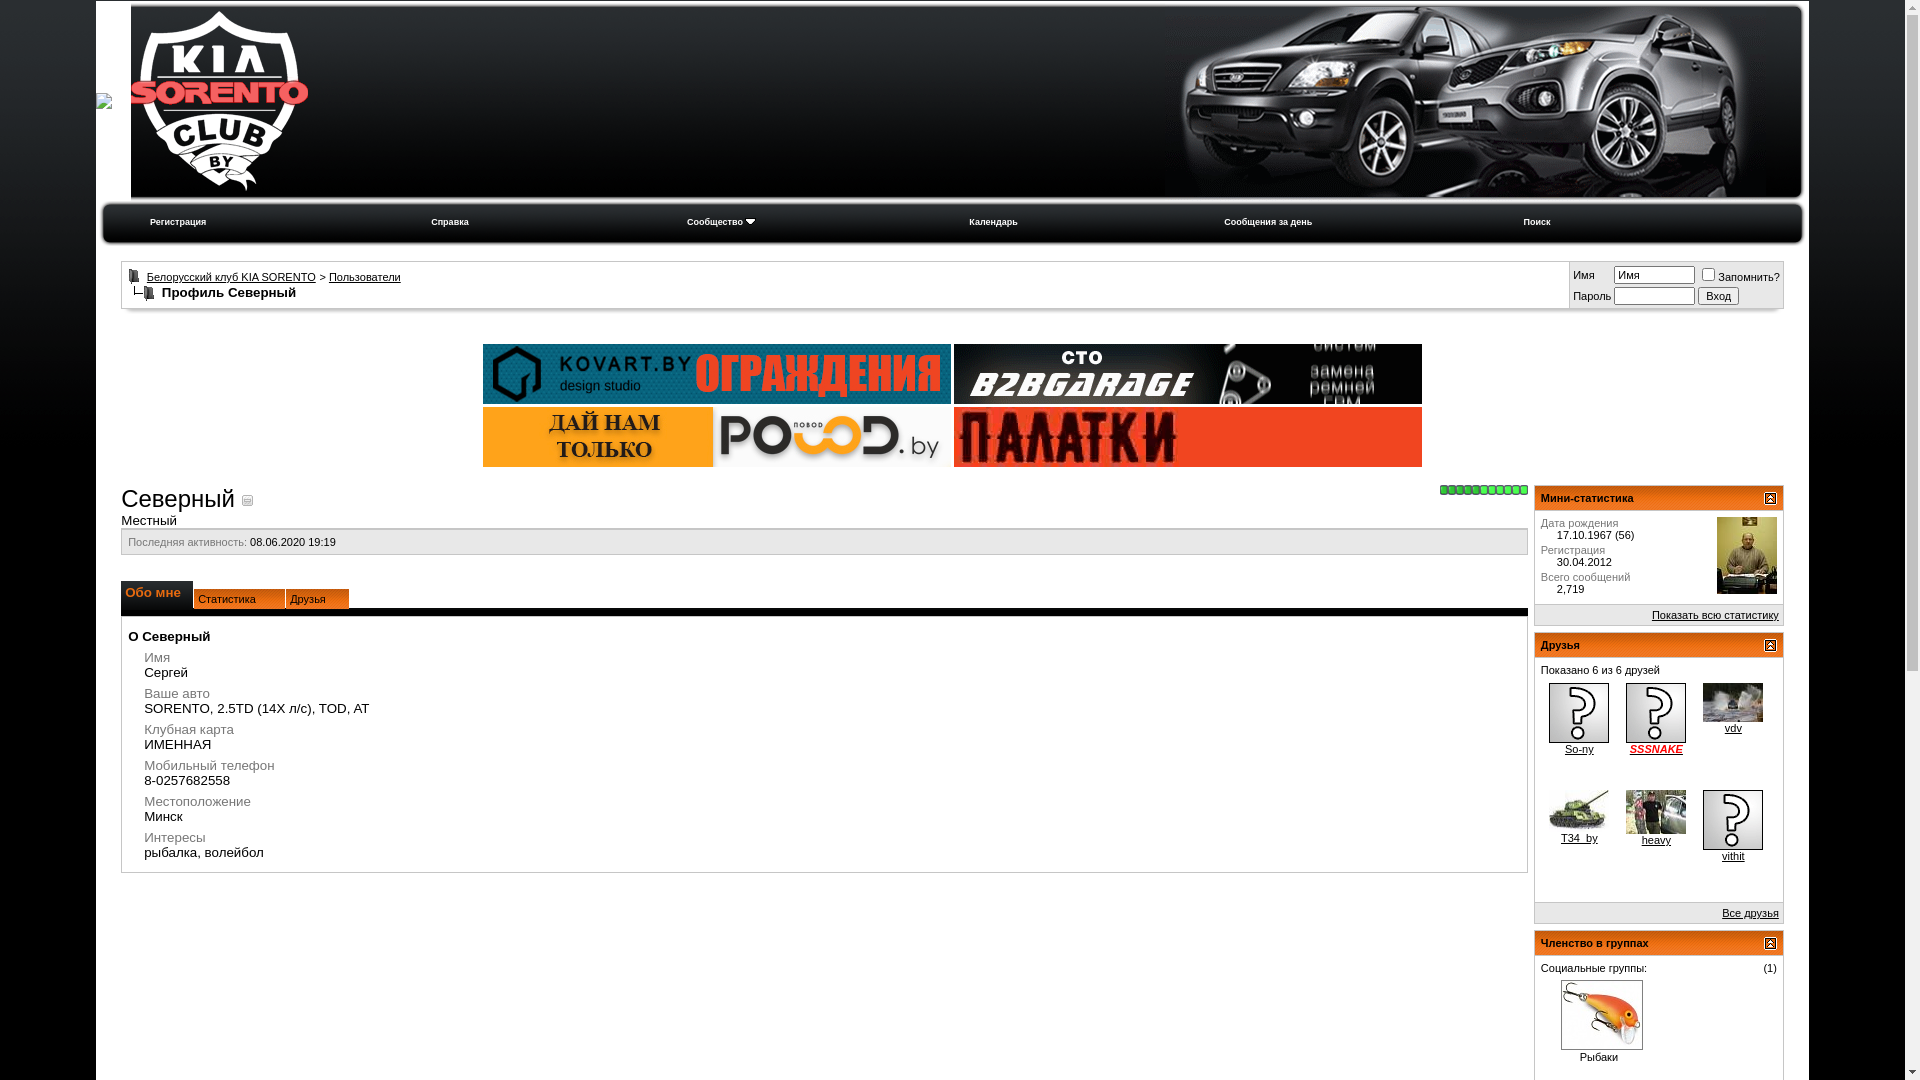 Image resolution: width=1920 pixels, height=1080 pixels. I want to click on vithit, so click(1733, 820).